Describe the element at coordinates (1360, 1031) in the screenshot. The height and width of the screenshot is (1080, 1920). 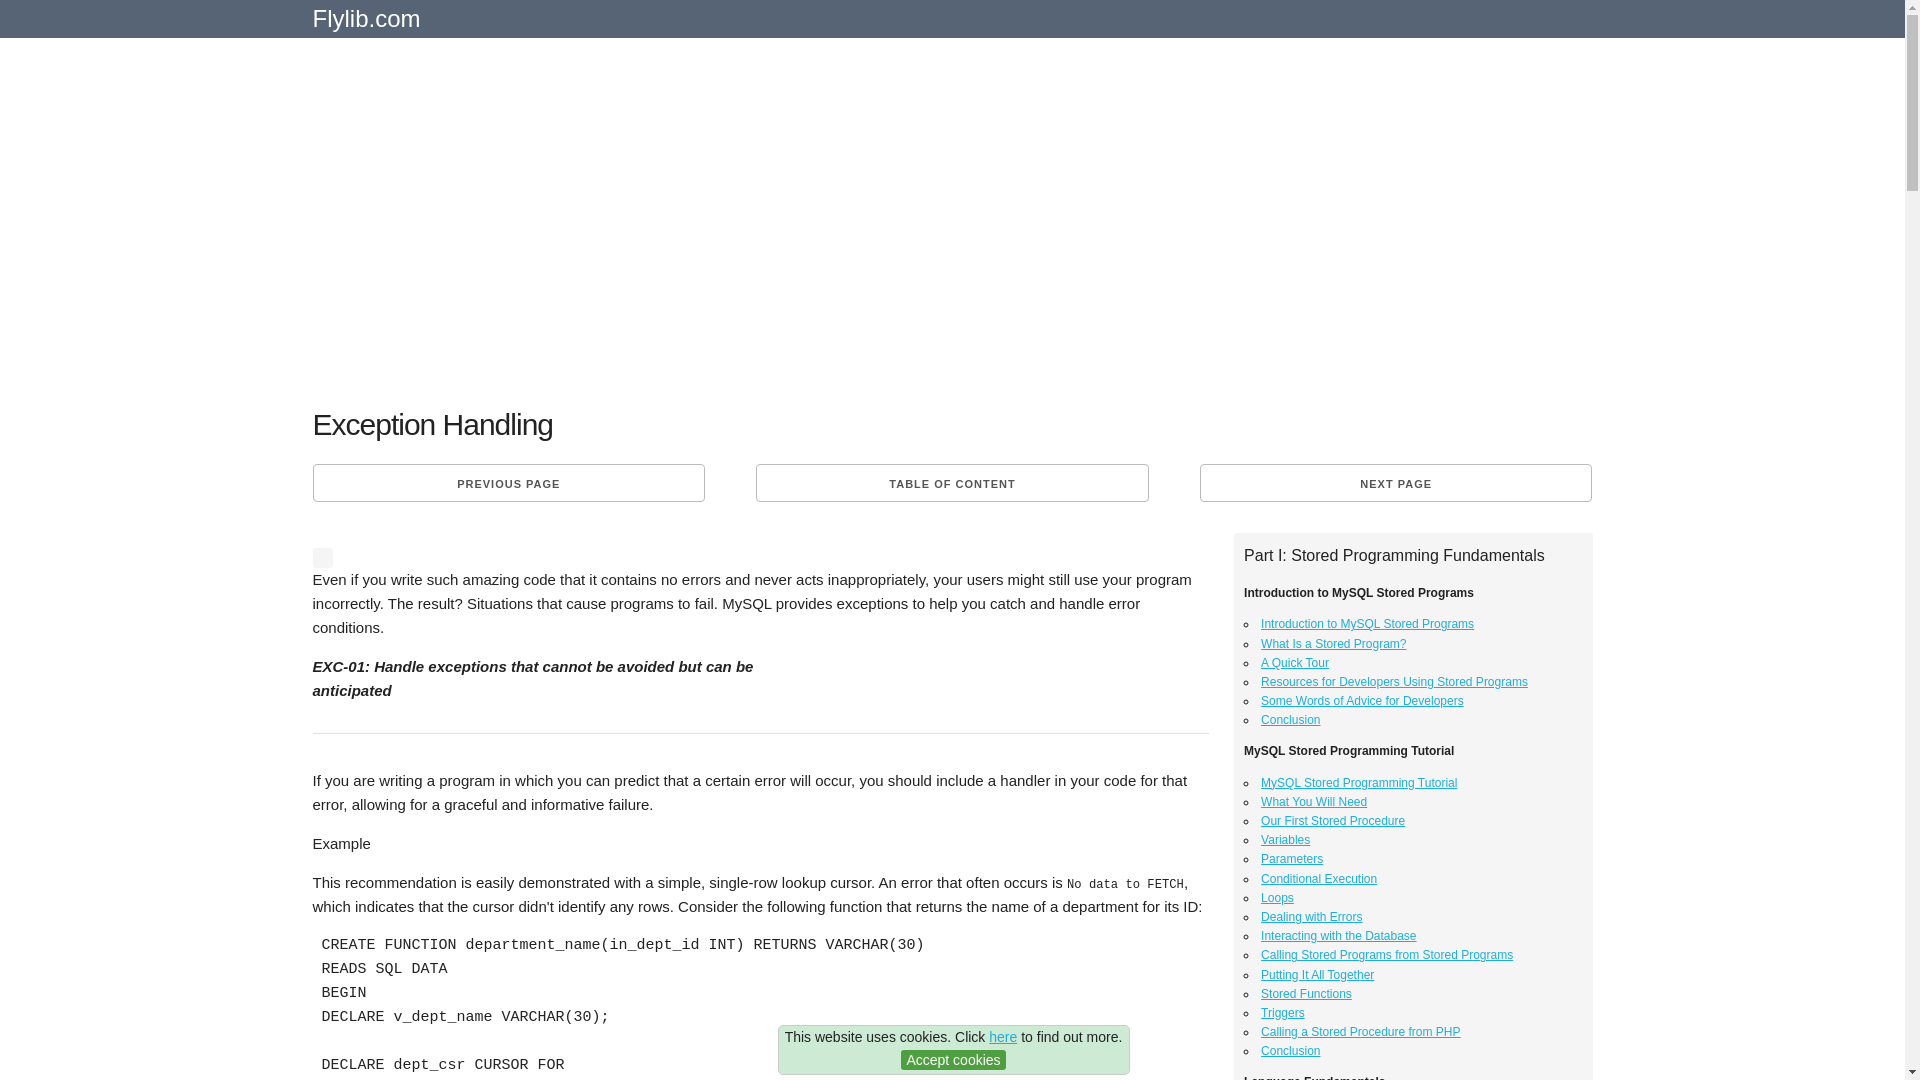
I see `Calling a Stored Procedure from PHP` at that location.